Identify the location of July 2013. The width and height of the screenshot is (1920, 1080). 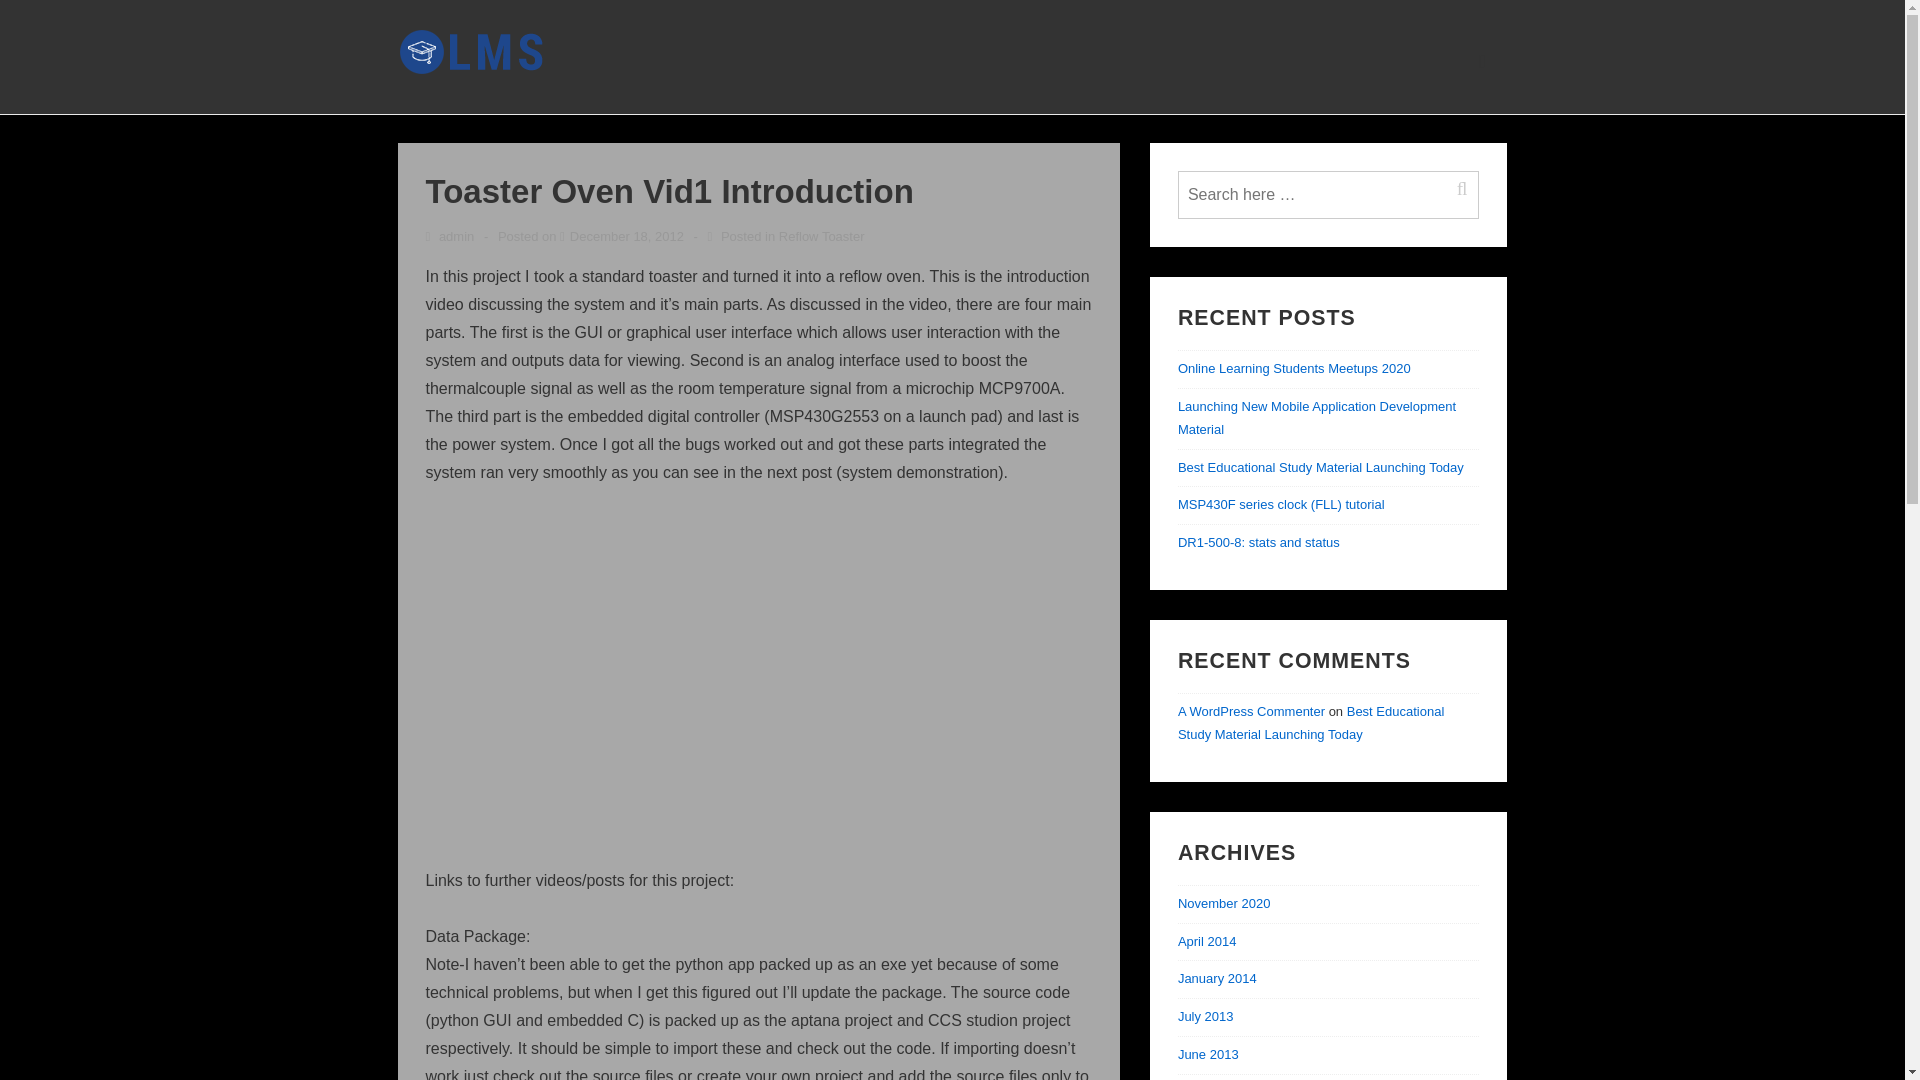
(1206, 1016).